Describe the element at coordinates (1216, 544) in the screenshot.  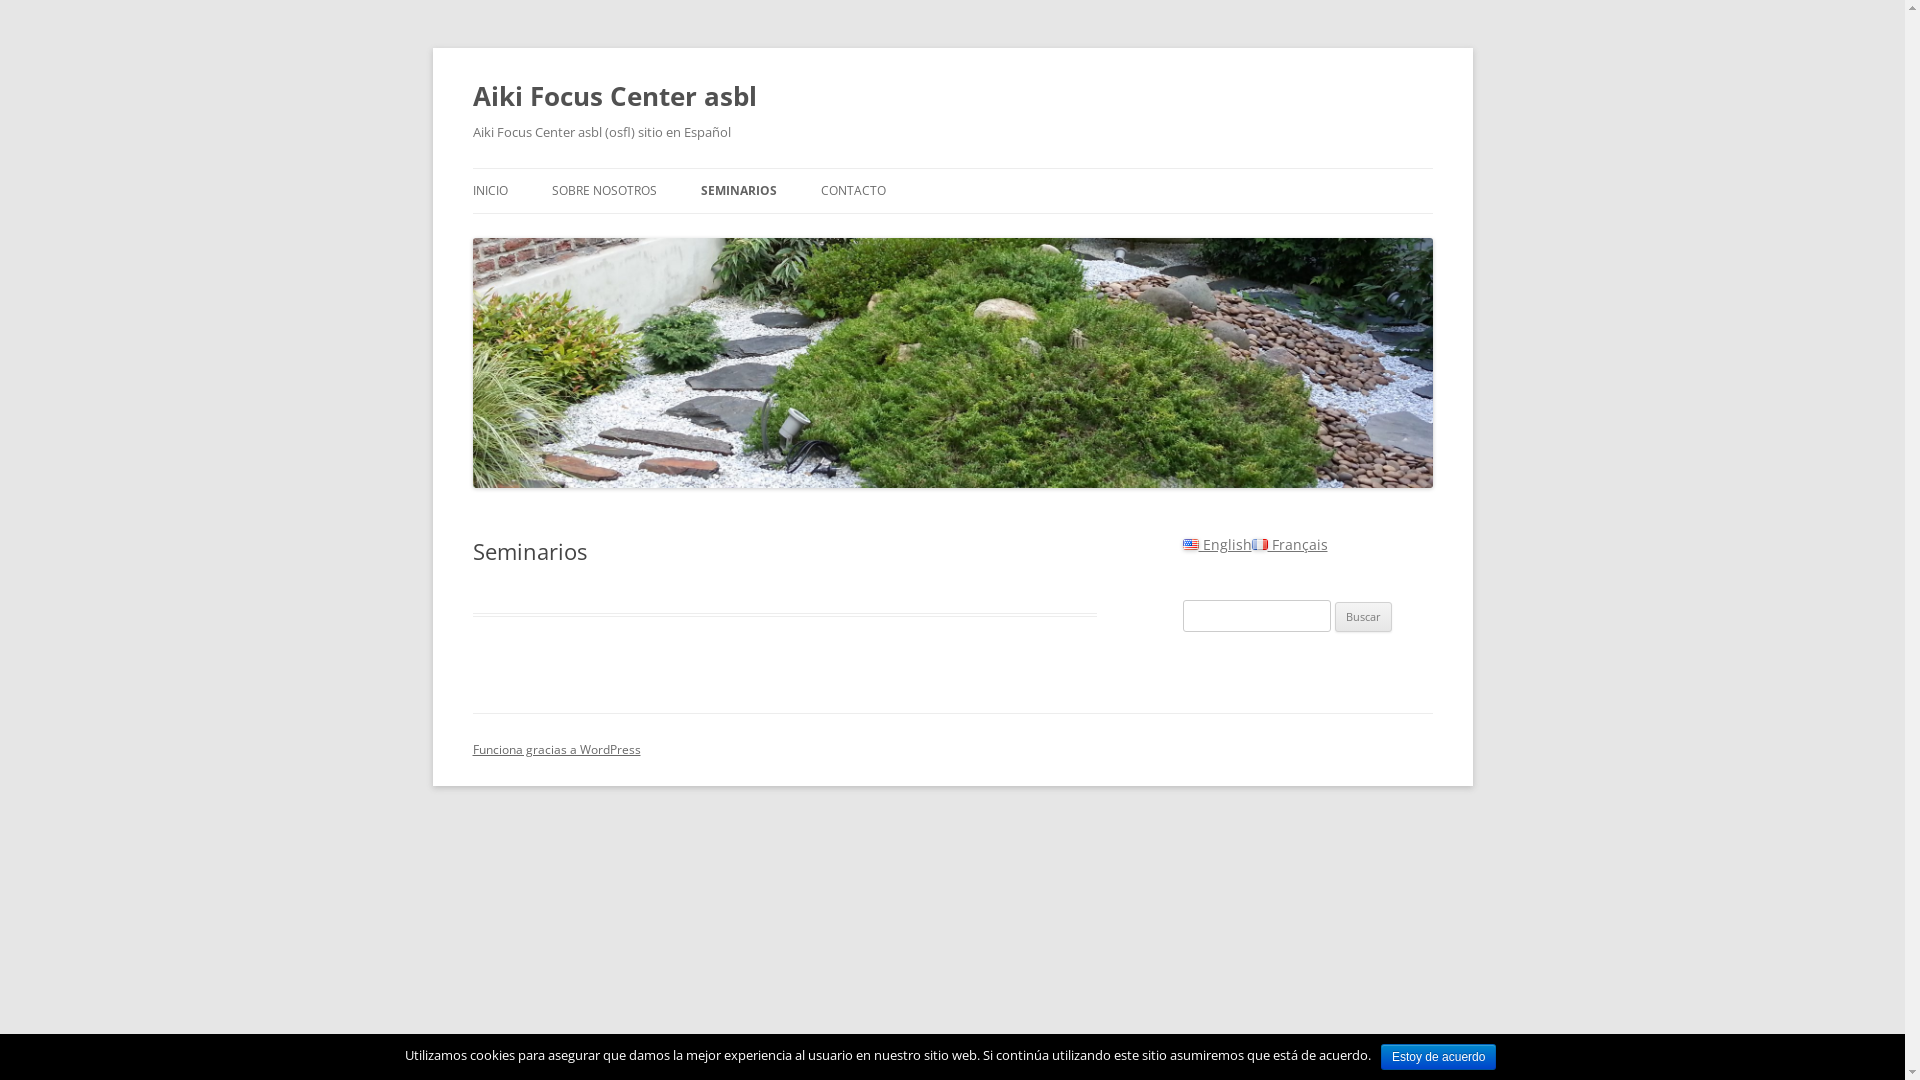
I see `English` at that location.